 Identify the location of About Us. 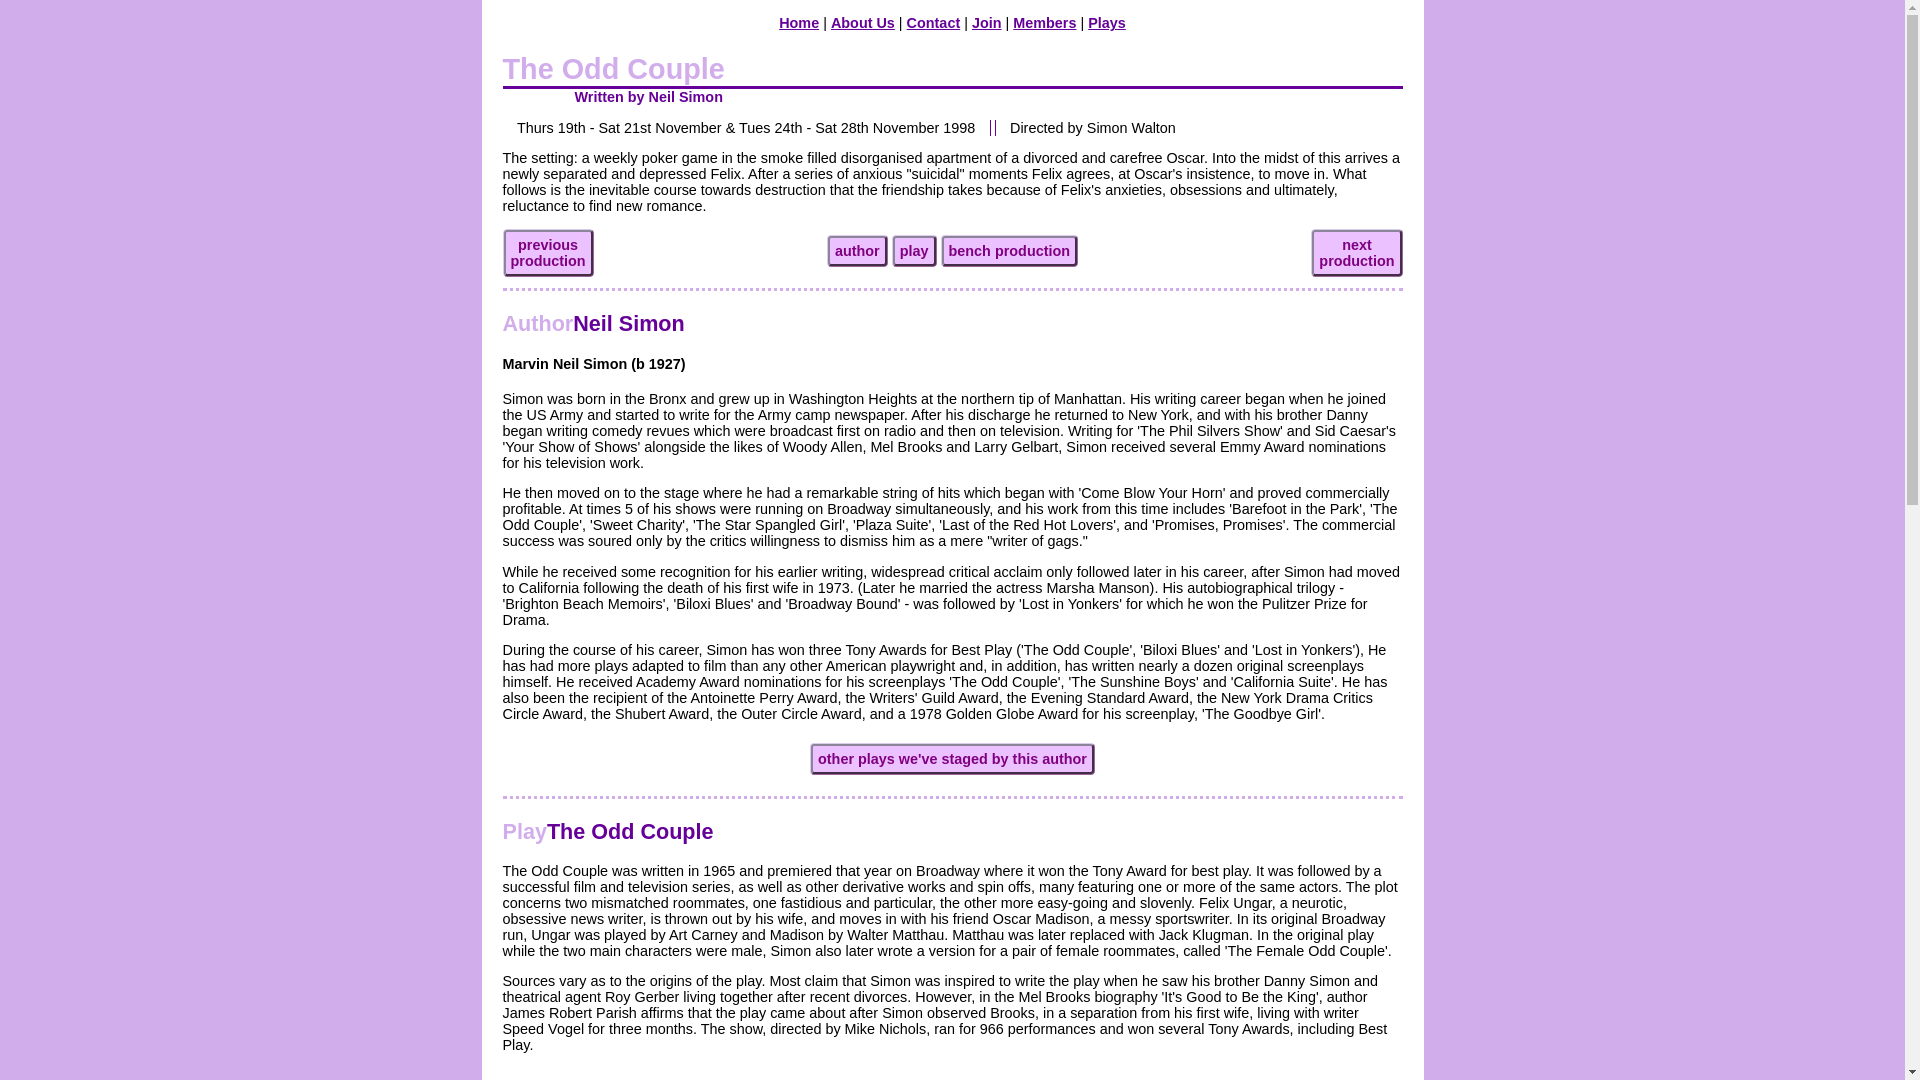
(536, 323).